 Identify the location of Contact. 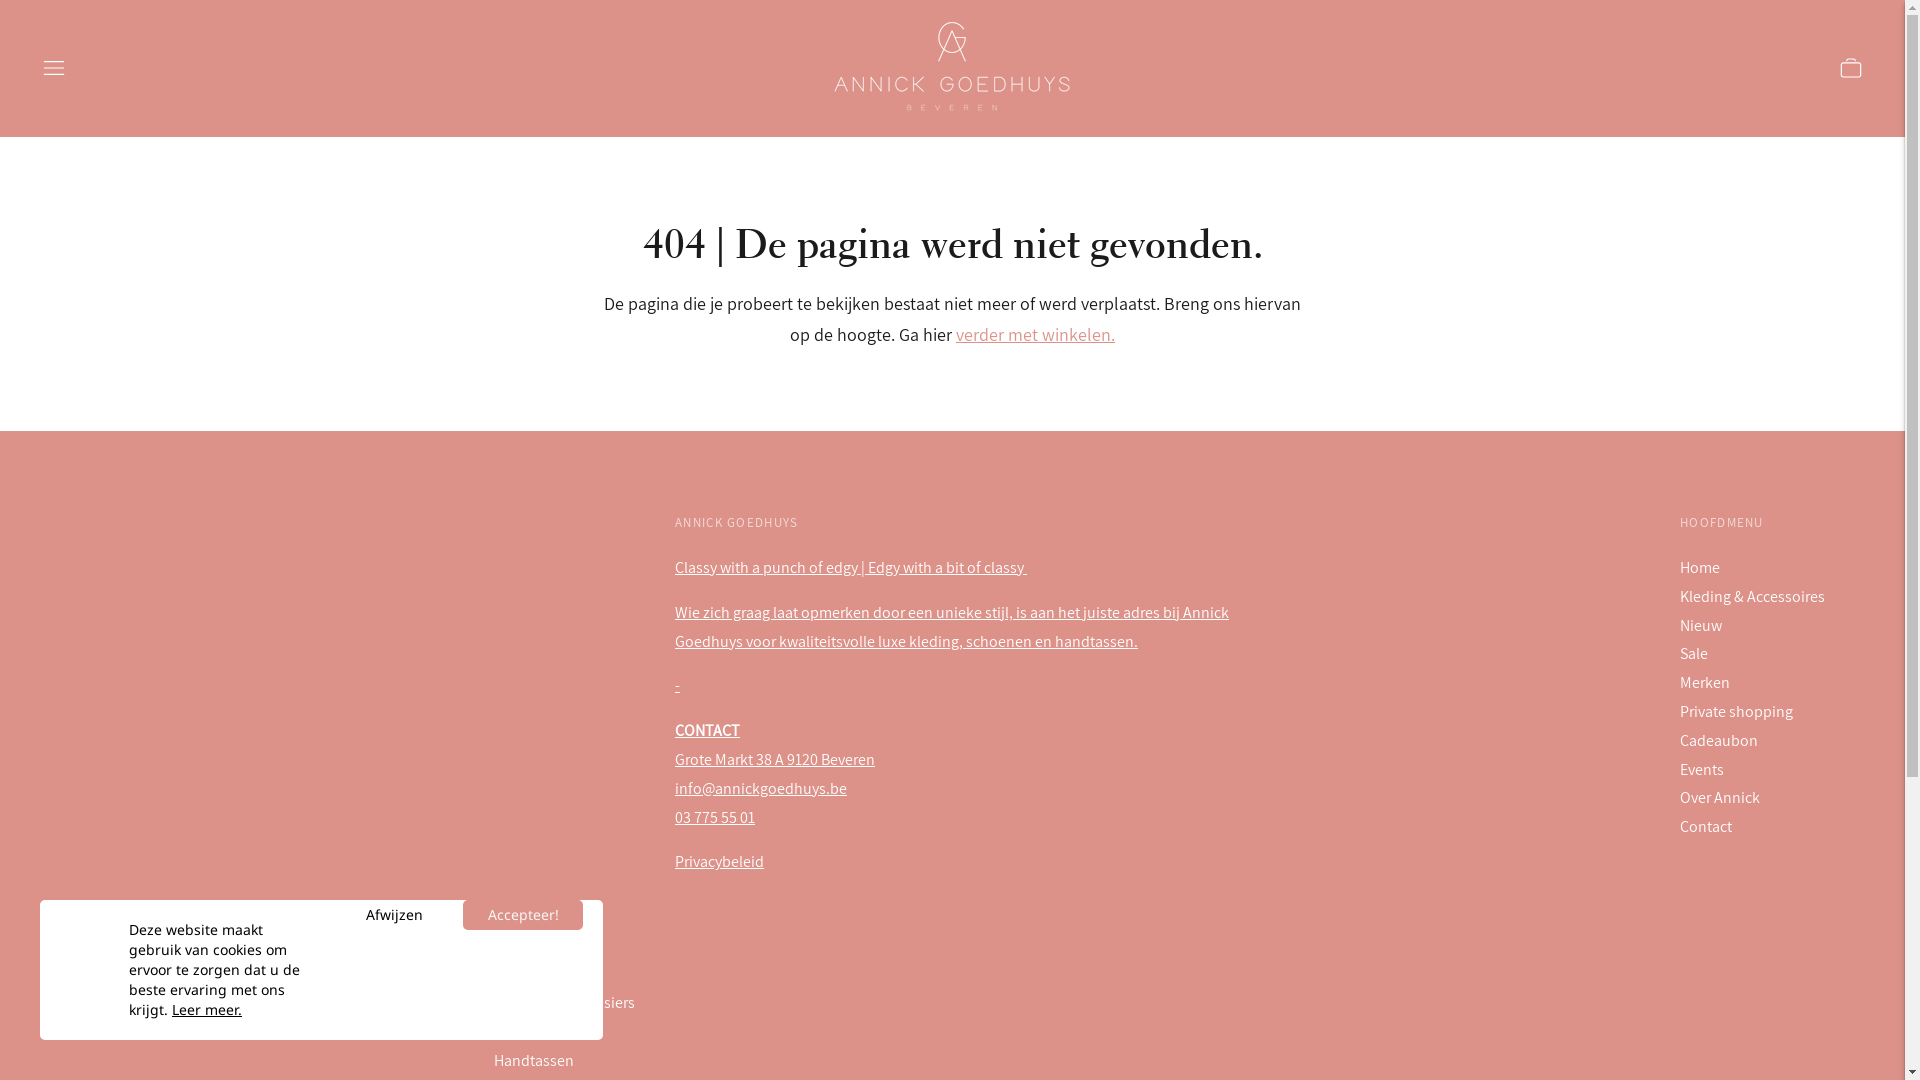
(1706, 826).